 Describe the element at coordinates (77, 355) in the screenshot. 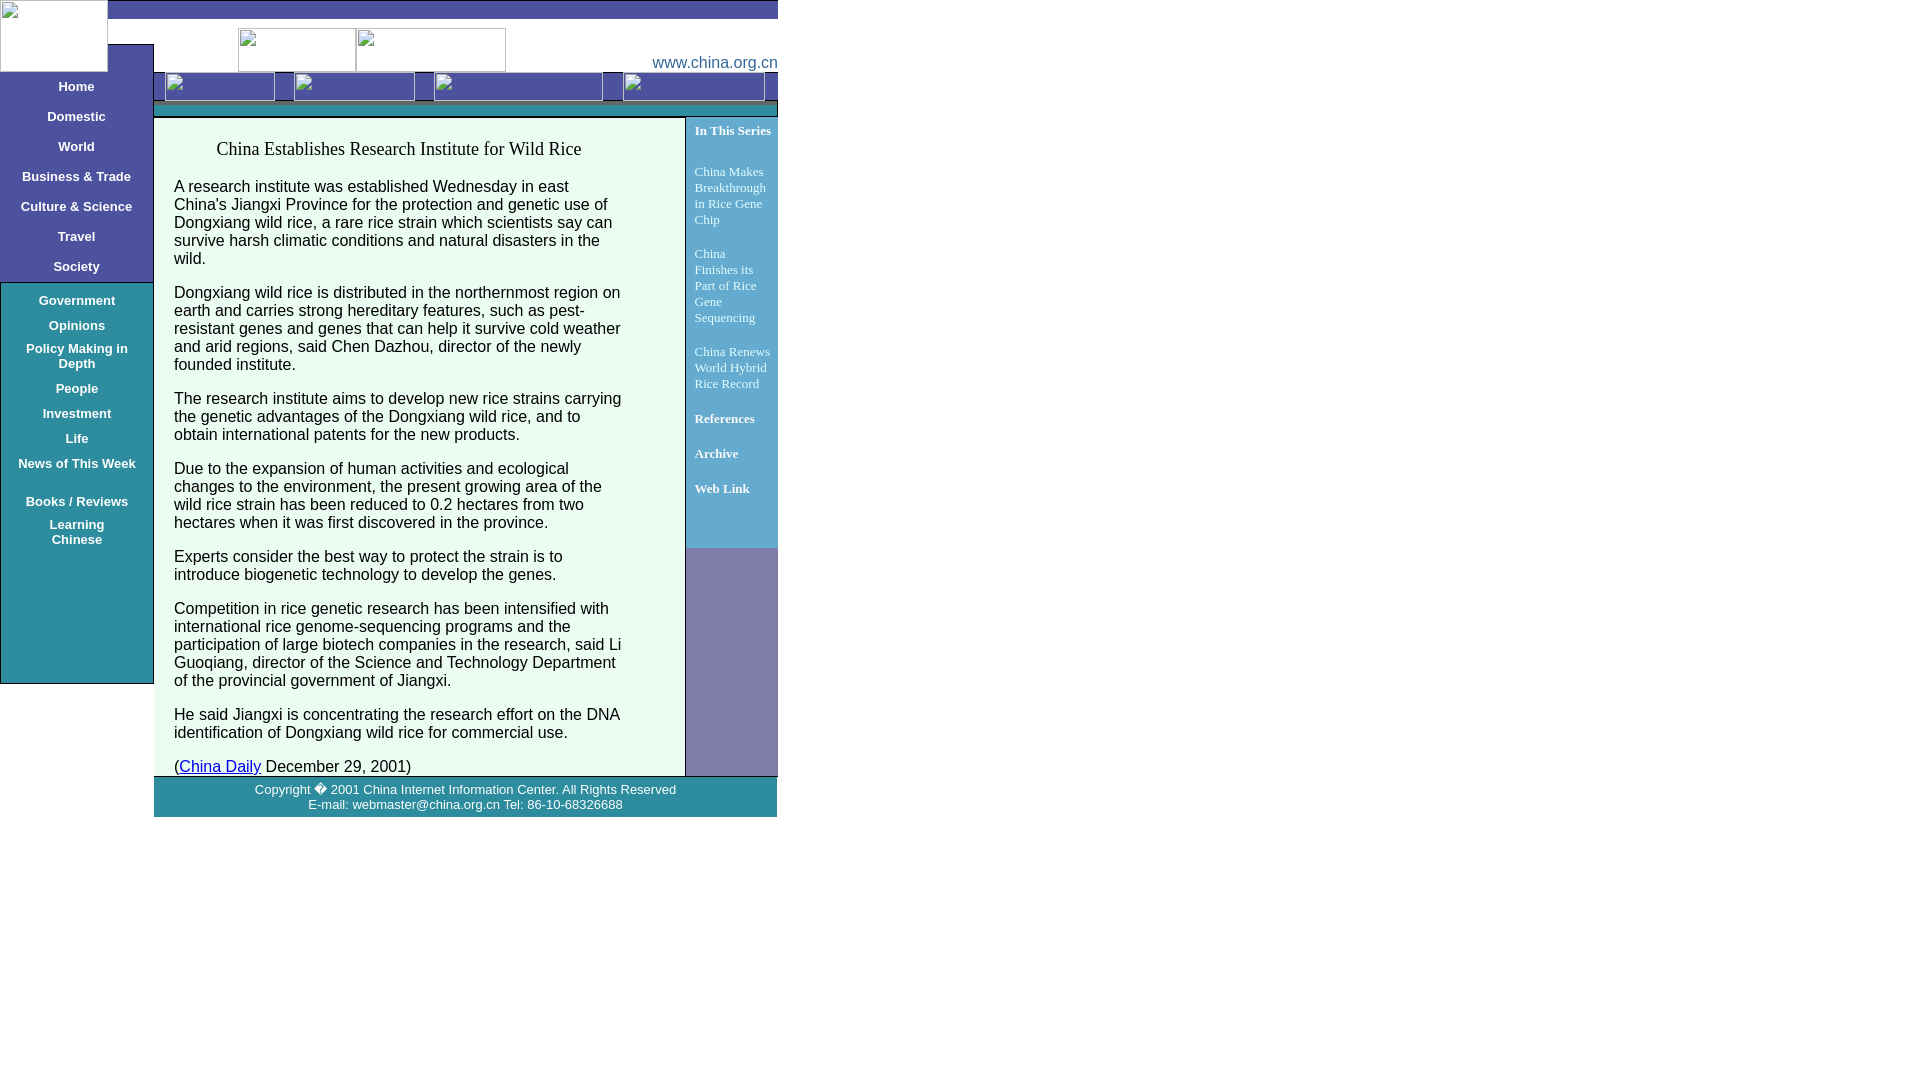

I see `Policy Making in Depth` at that location.